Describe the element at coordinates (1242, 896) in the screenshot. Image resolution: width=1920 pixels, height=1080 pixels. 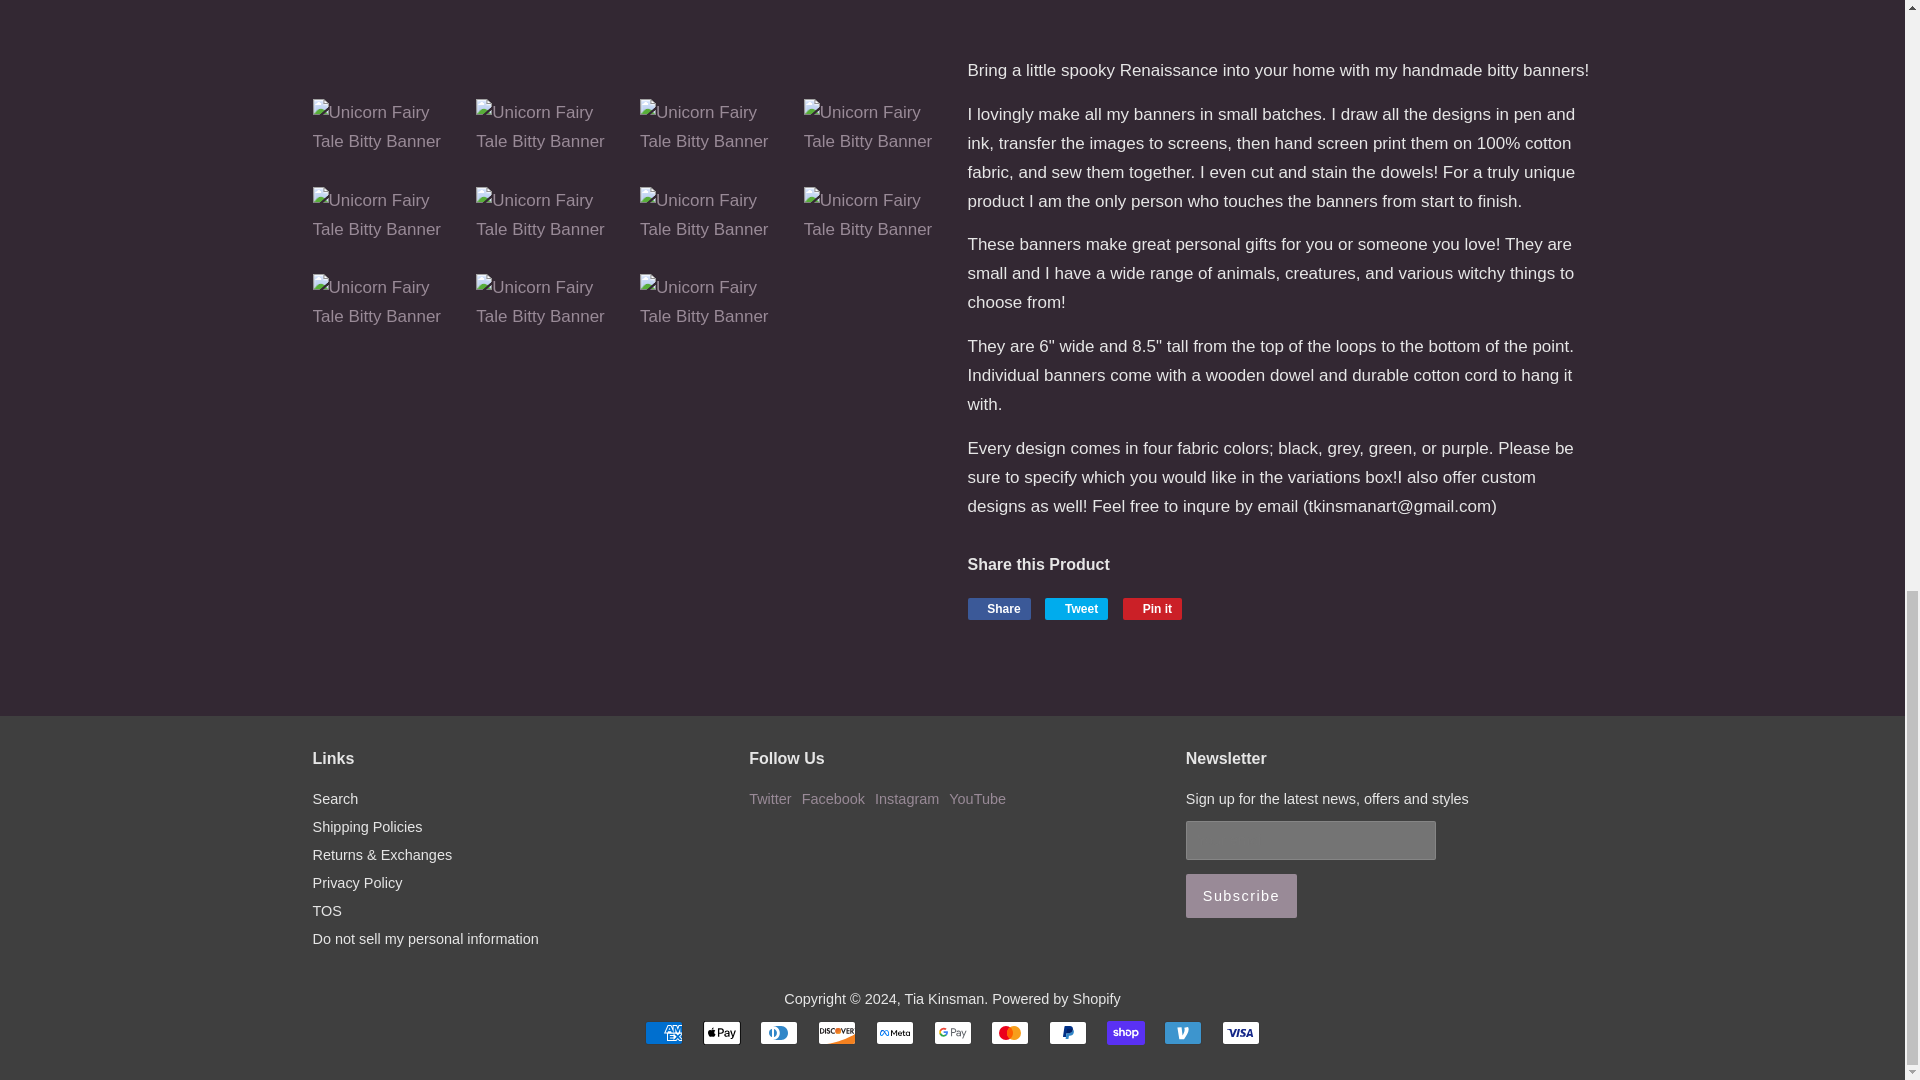
I see `Subscribe` at that location.